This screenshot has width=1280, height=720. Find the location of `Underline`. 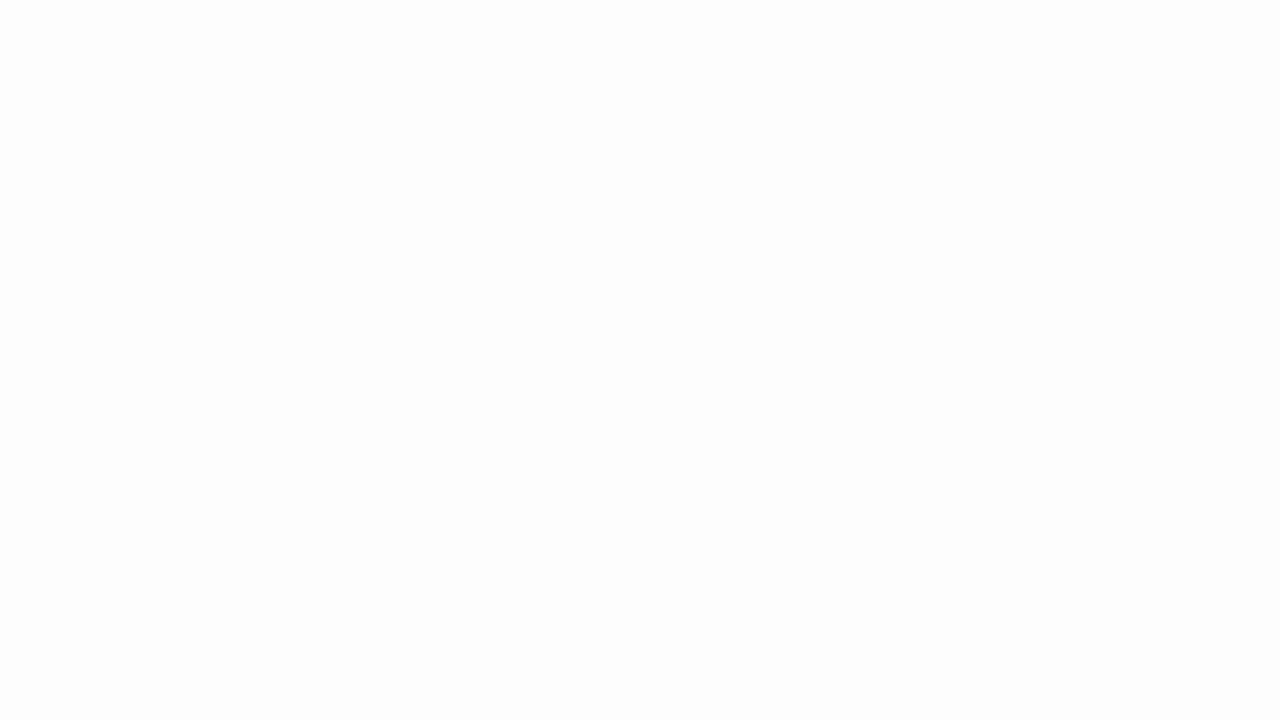

Underline is located at coordinates (240, 120).